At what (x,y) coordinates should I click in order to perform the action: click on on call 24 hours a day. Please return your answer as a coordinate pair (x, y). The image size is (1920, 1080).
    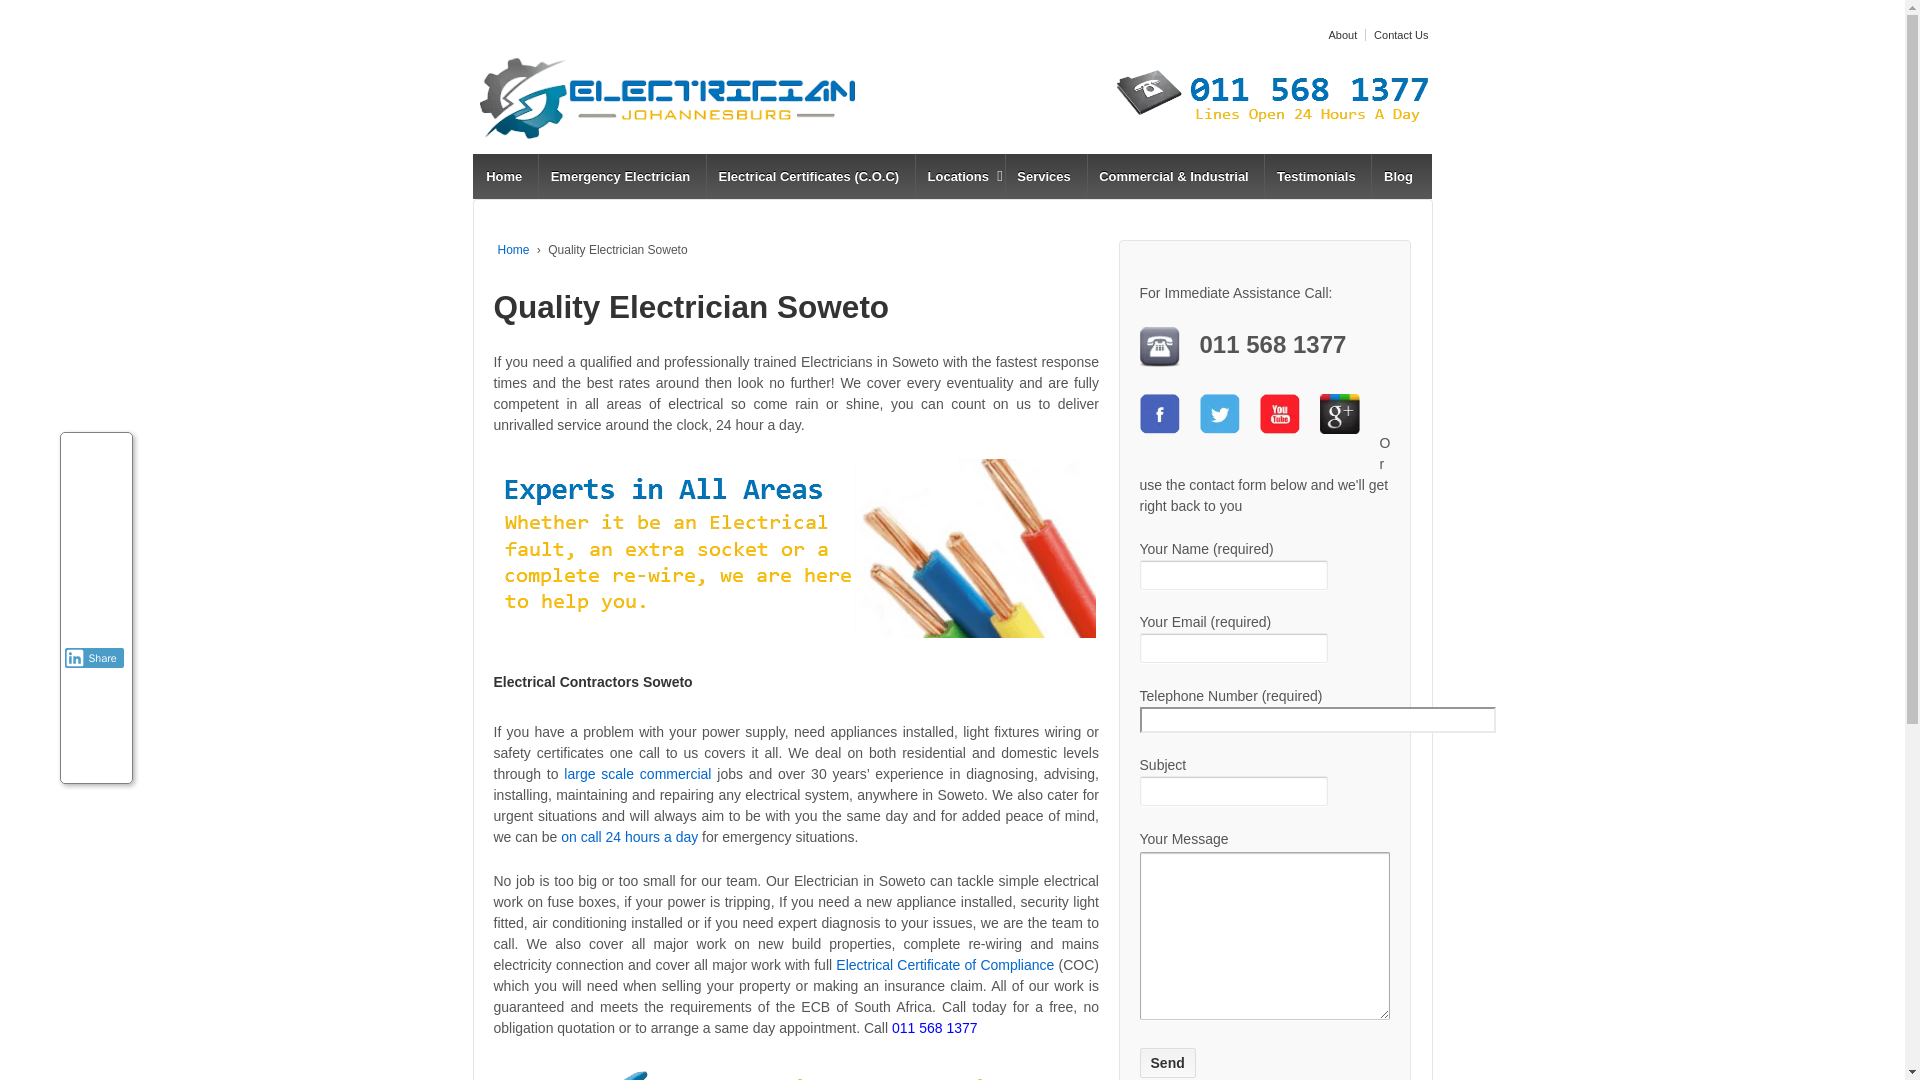
    Looking at the image, I should click on (629, 836).